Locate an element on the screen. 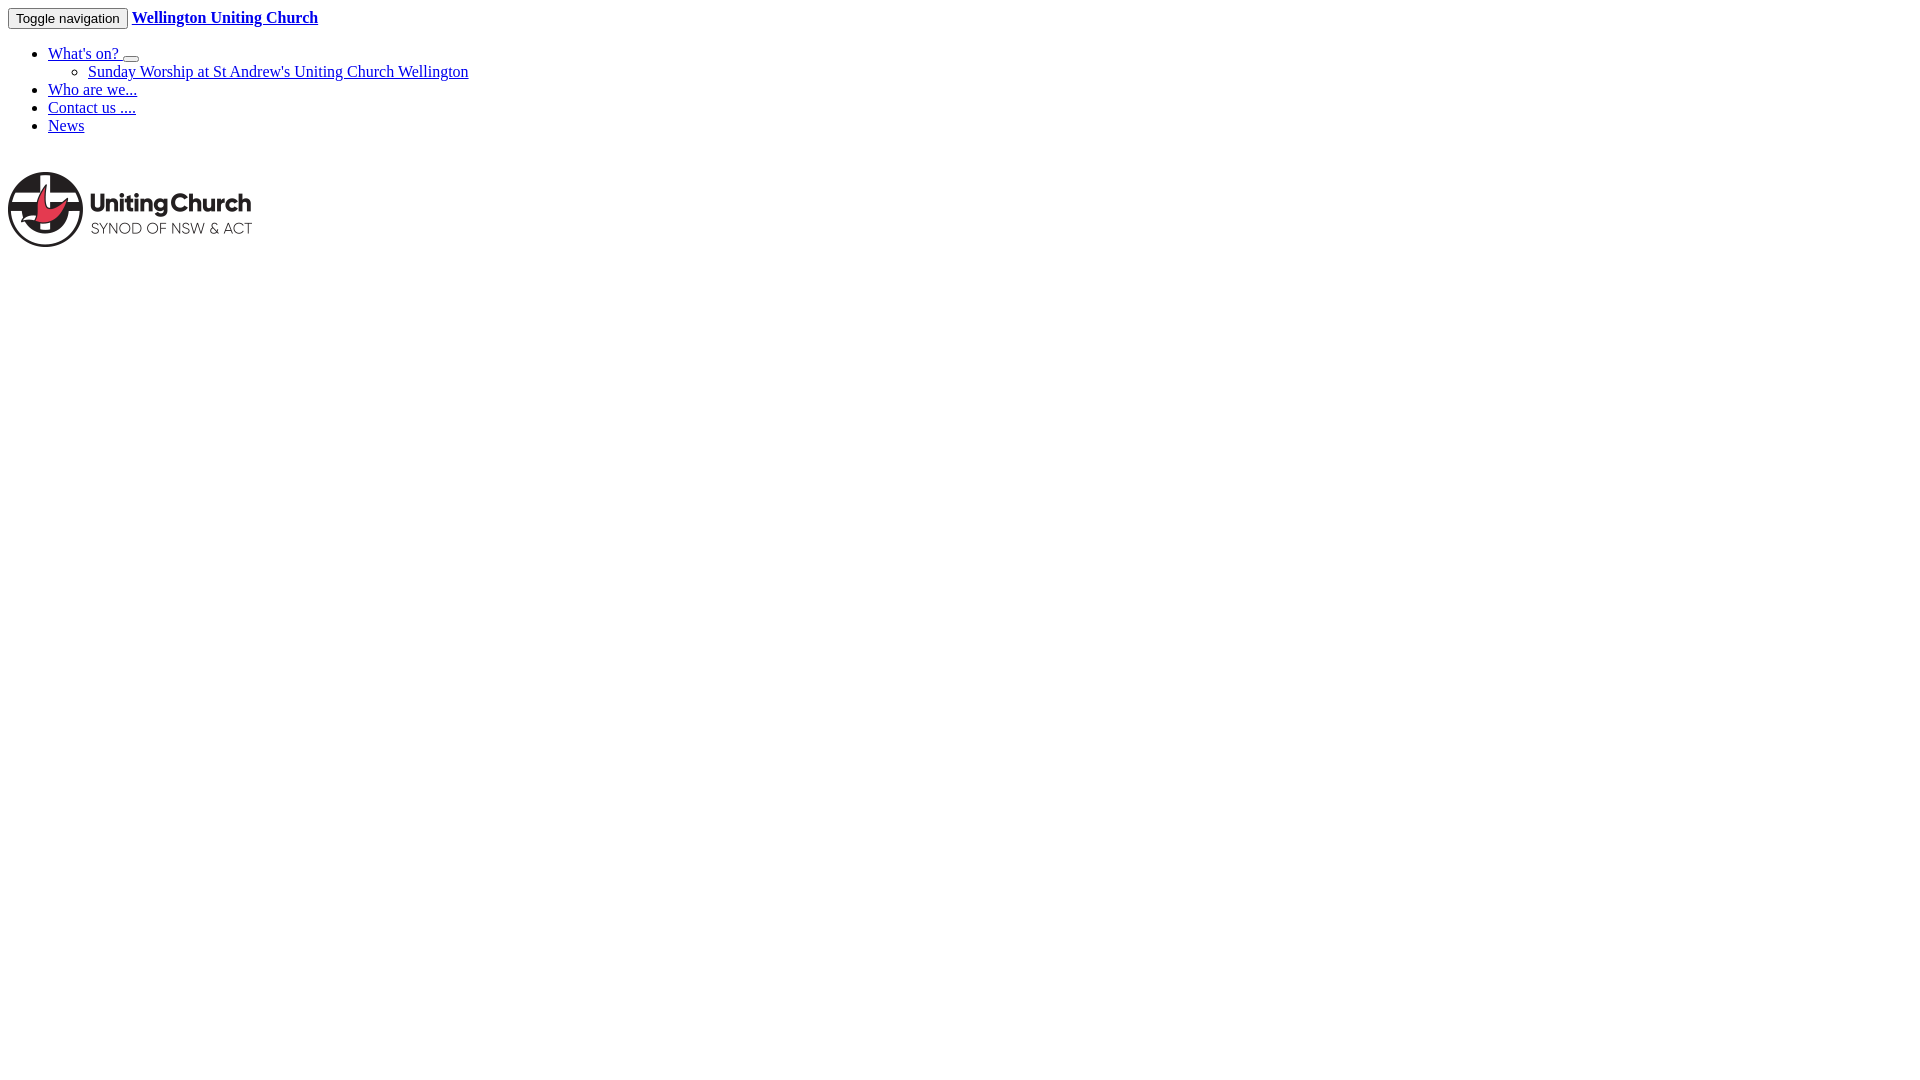 This screenshot has height=1080, width=1920. Wellington Uniting Church is located at coordinates (225, 18).